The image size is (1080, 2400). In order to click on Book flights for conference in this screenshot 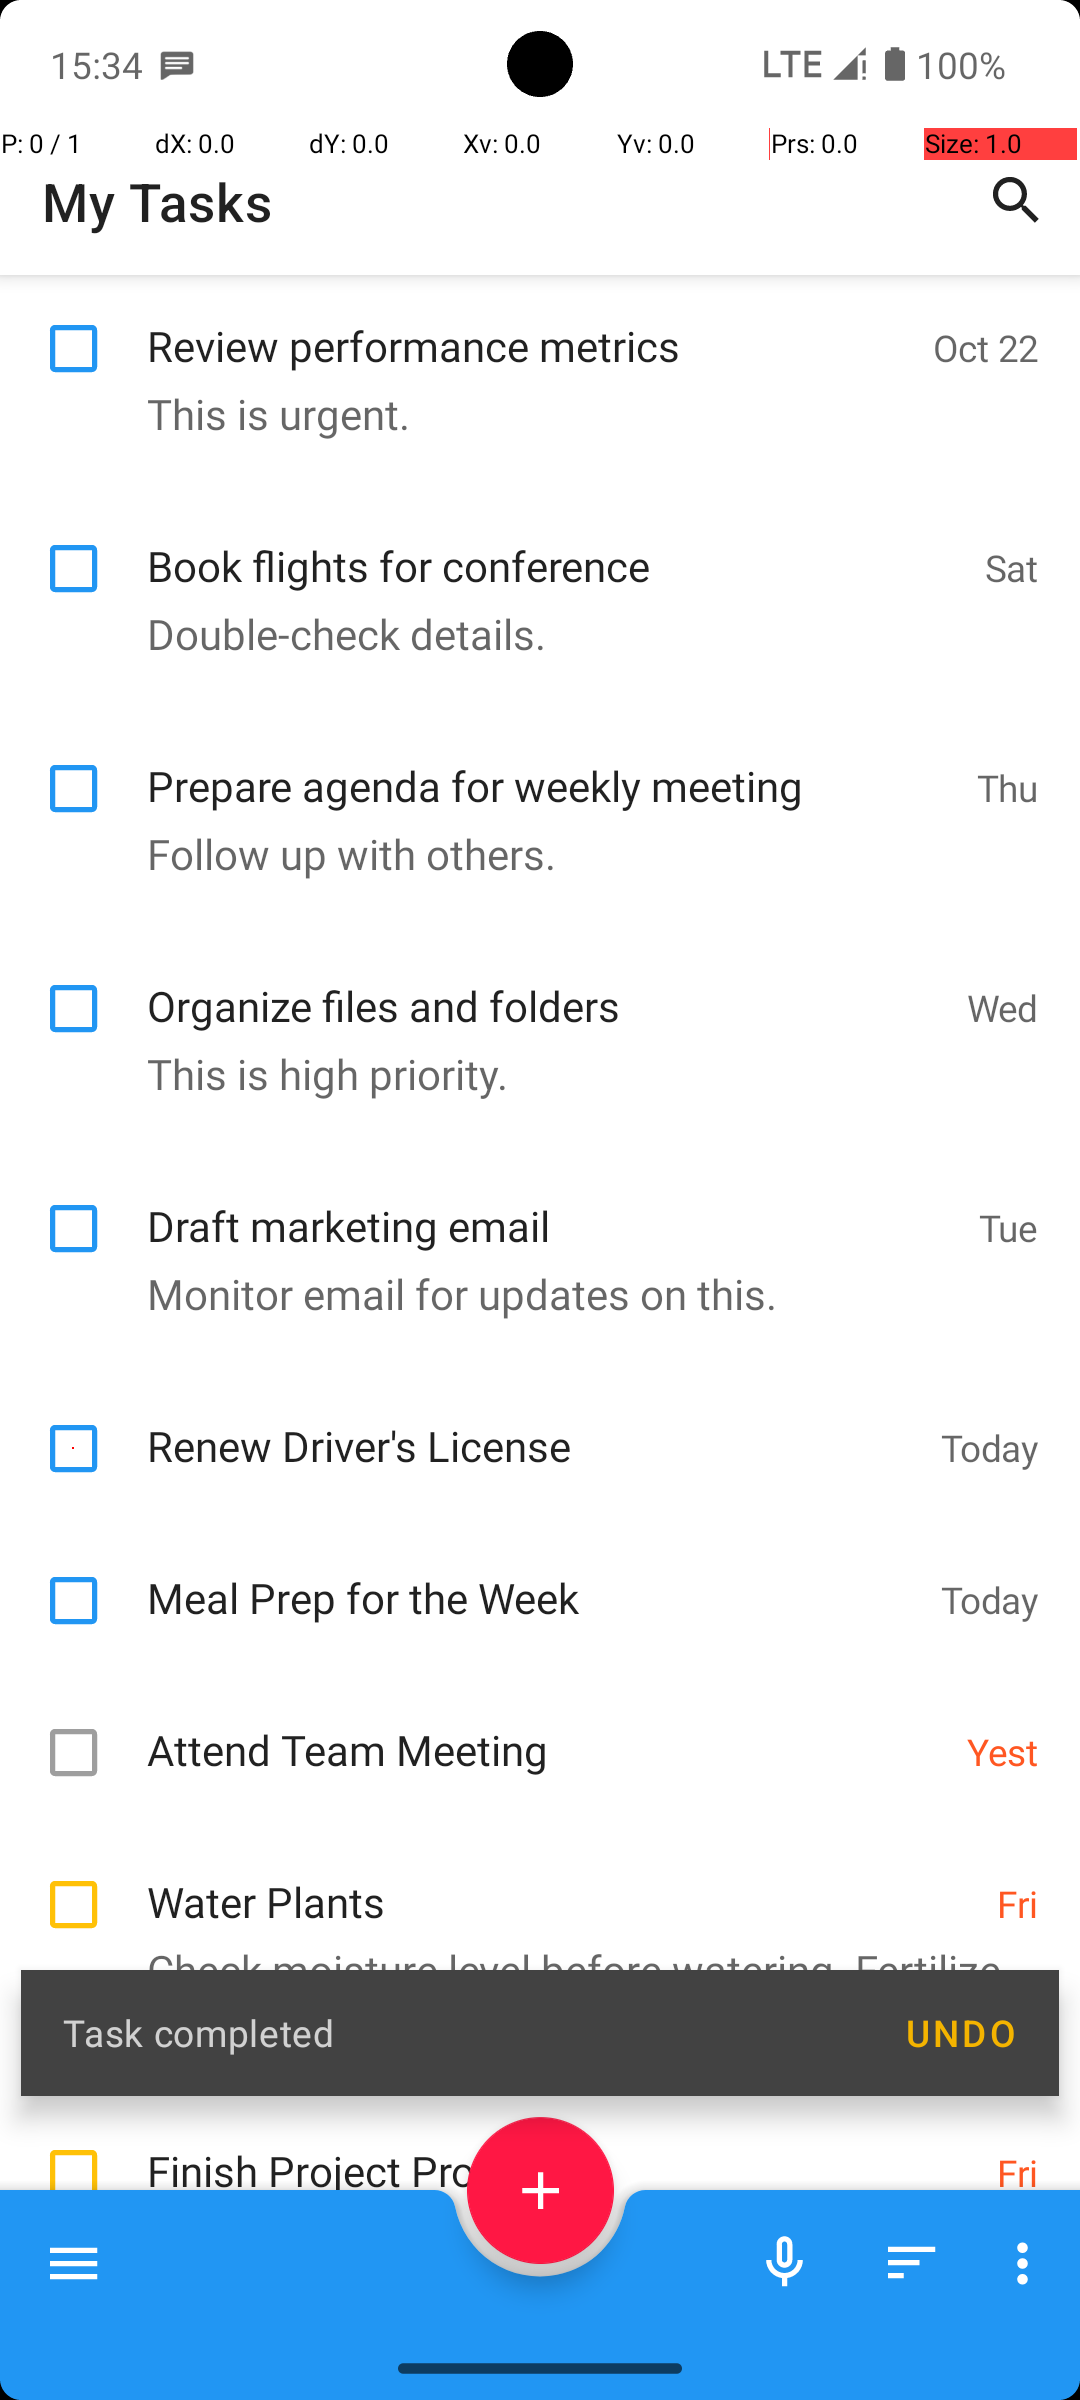, I will do `click(556, 544)`.